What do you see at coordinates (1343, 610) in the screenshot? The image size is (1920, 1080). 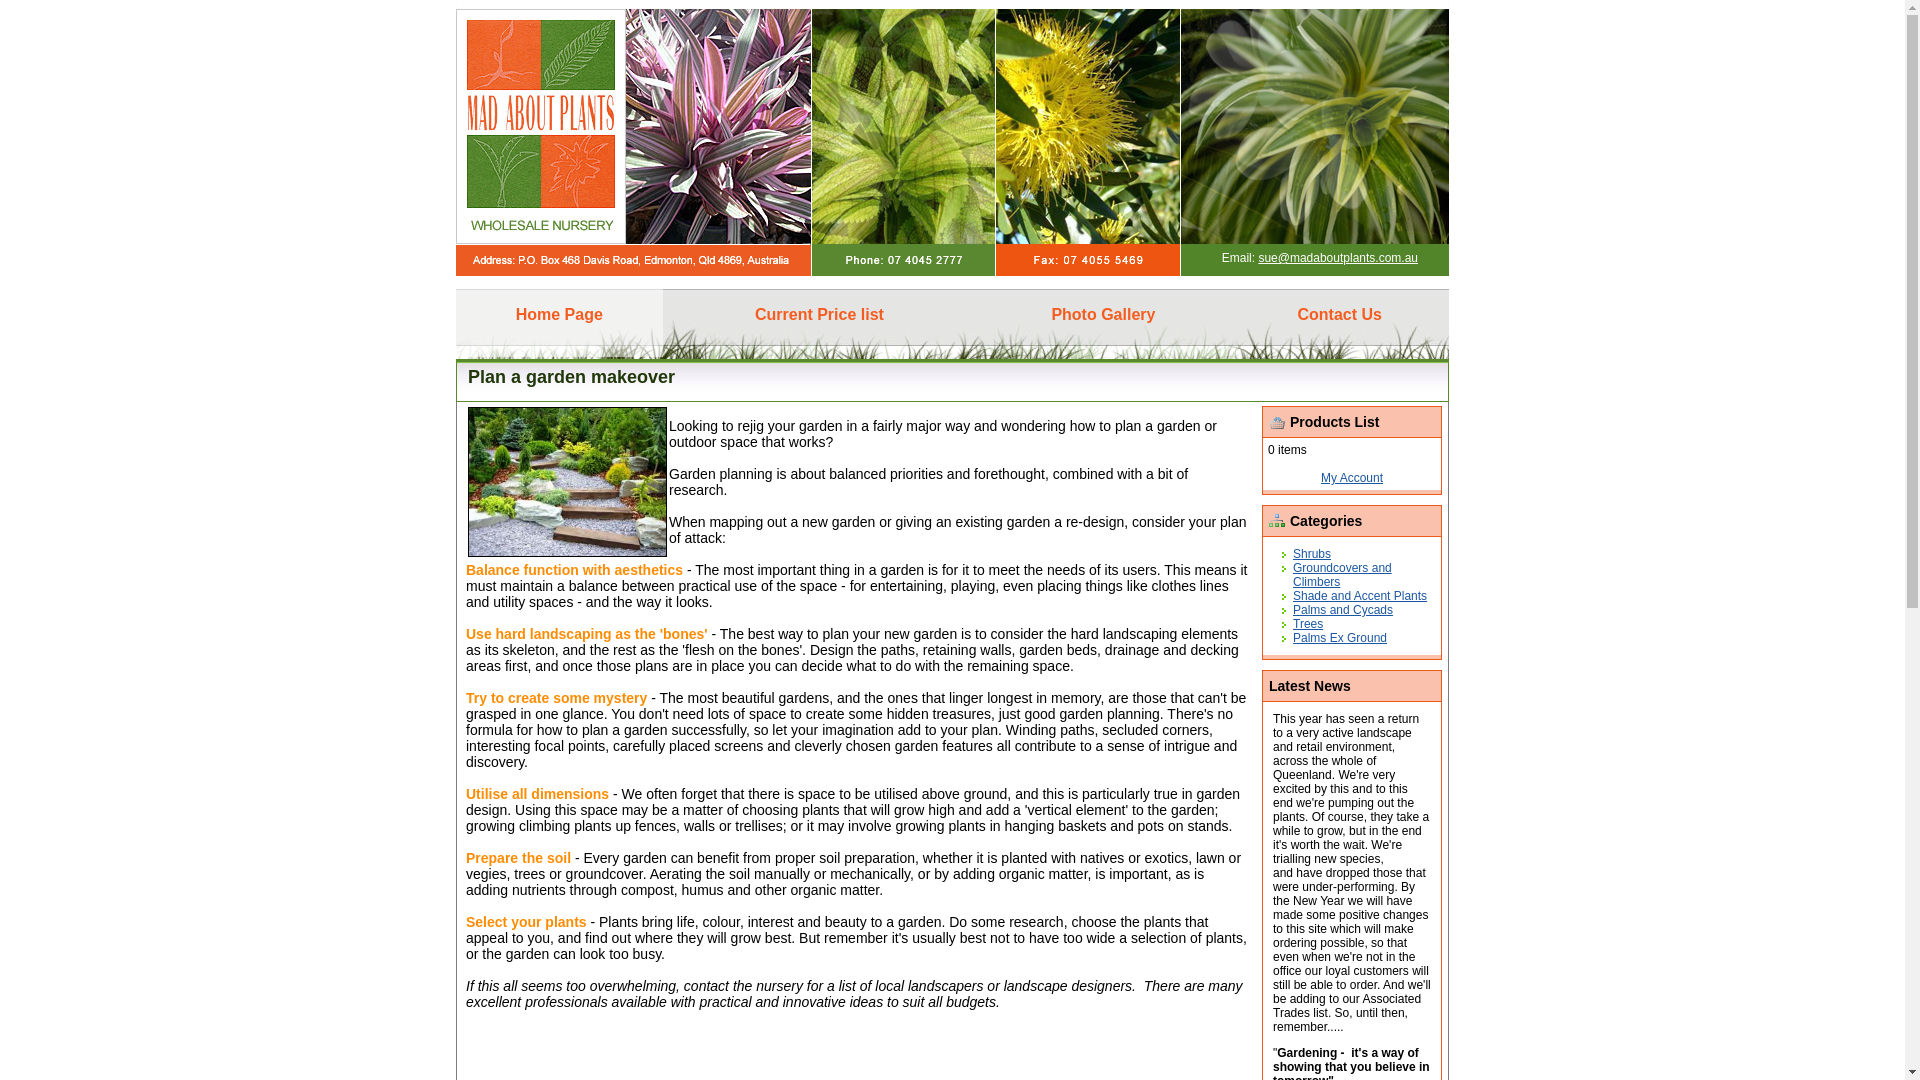 I see `Palms and Cycads` at bounding box center [1343, 610].